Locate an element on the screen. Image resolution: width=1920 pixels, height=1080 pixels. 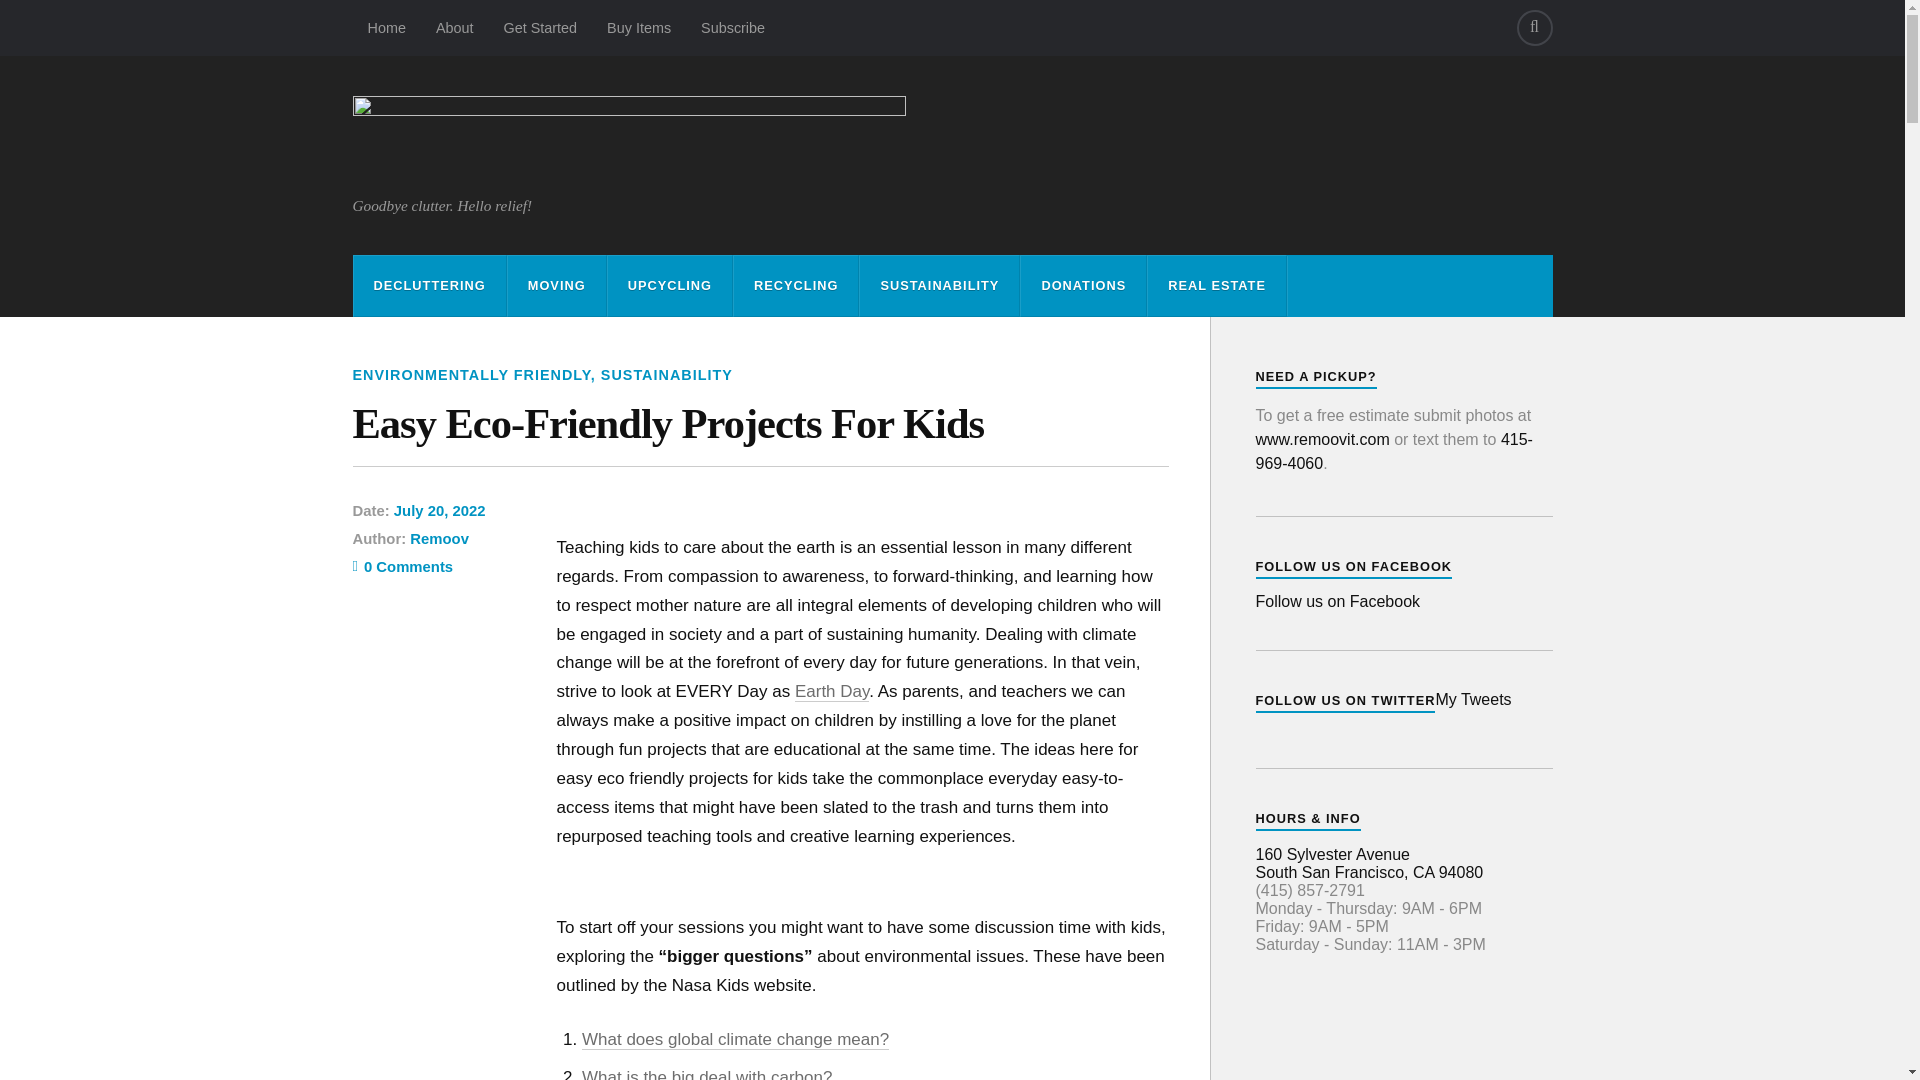
July 20, 2022 is located at coordinates (439, 511).